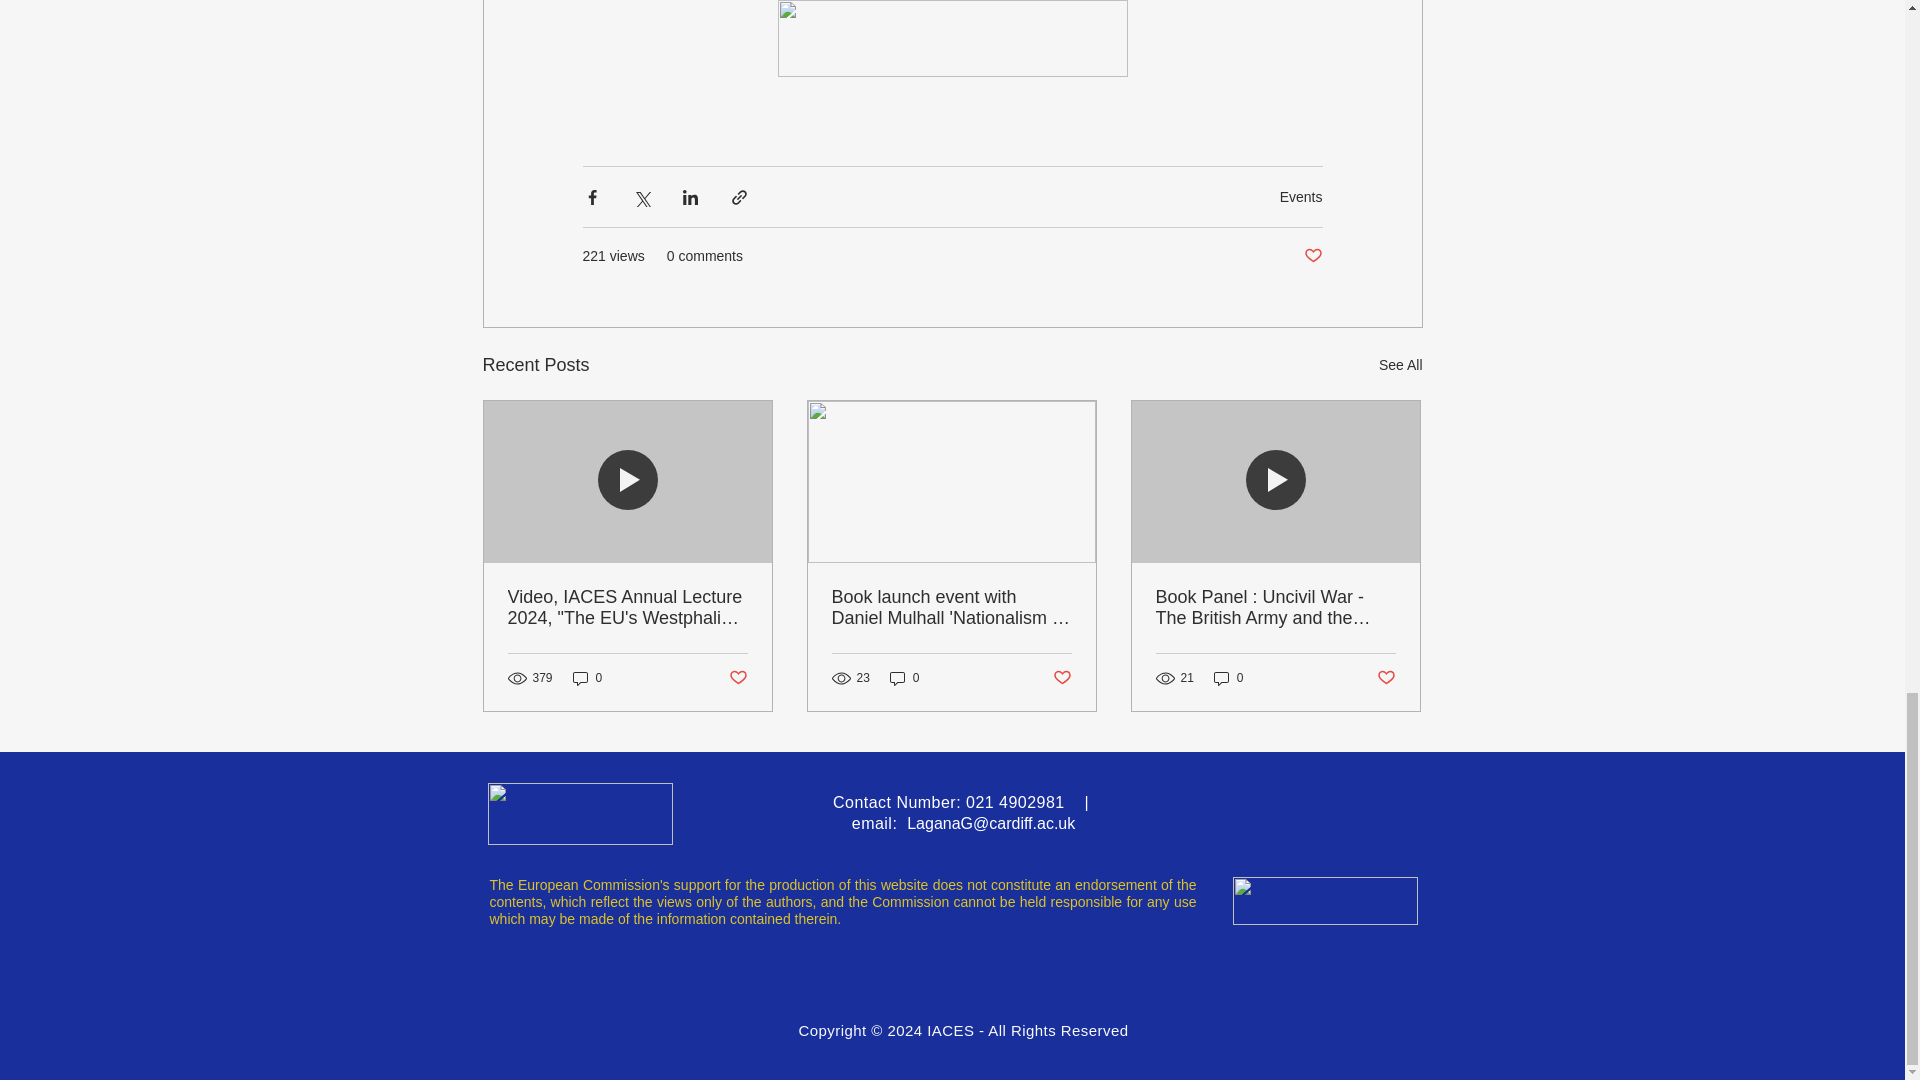 The image size is (1920, 1080). What do you see at coordinates (1062, 678) in the screenshot?
I see `Post not marked as liked` at bounding box center [1062, 678].